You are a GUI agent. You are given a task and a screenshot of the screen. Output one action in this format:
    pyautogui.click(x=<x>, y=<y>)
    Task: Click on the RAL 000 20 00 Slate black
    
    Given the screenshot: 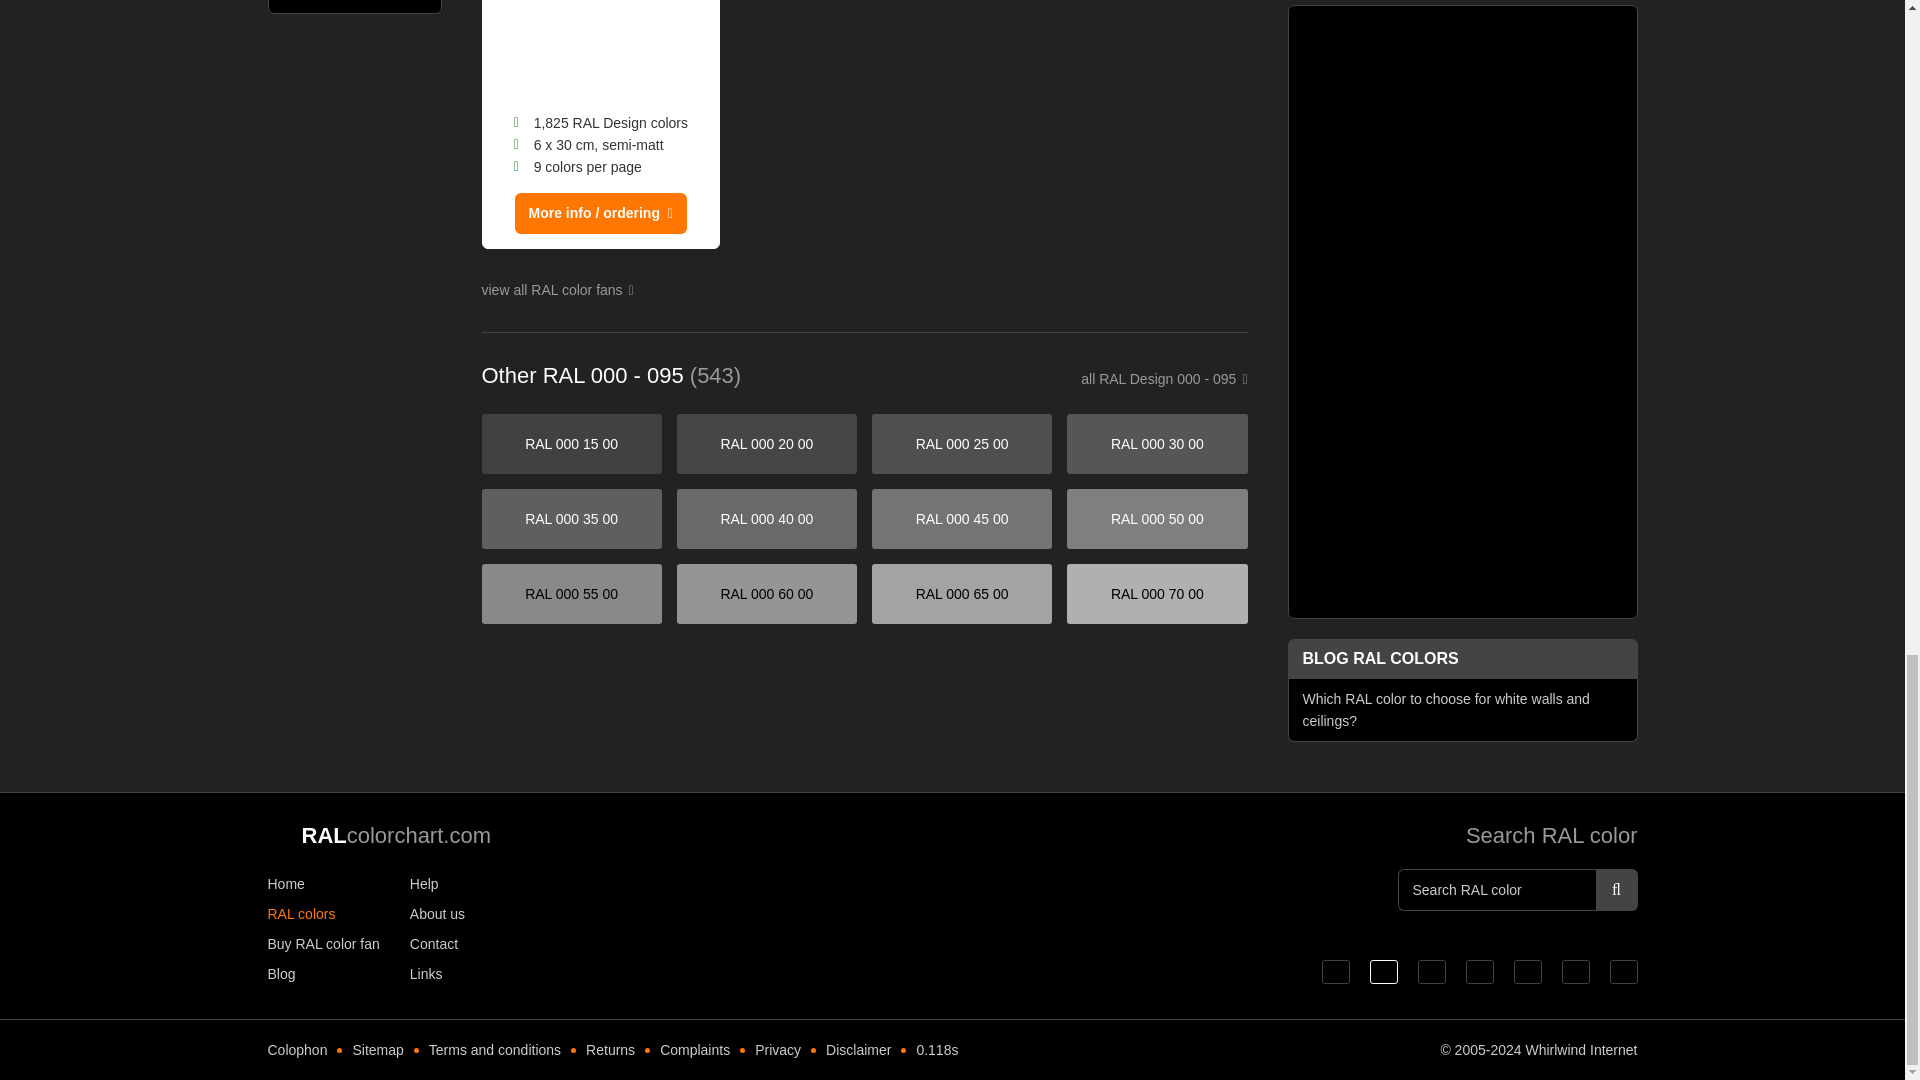 What is the action you would take?
    pyautogui.click(x=766, y=444)
    